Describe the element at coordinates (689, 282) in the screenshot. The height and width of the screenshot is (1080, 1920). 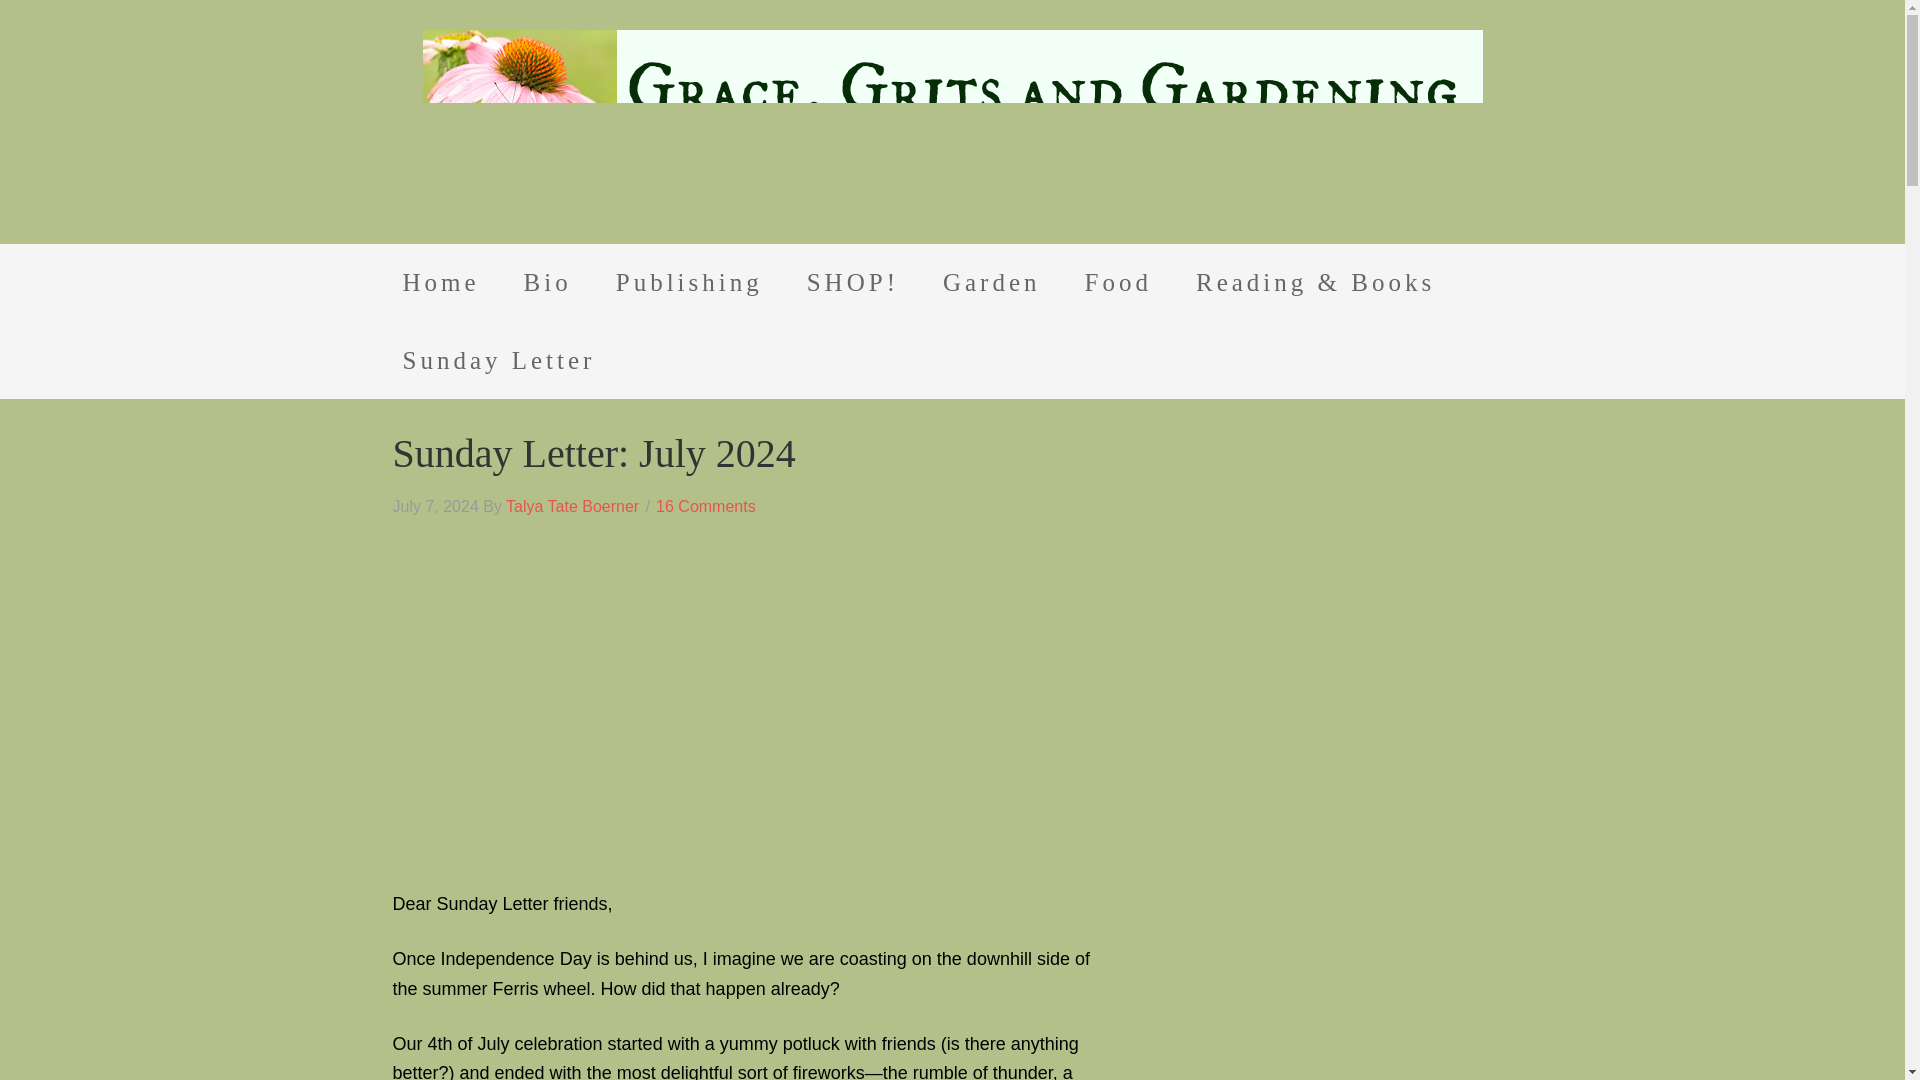
I see `Publishing` at that location.